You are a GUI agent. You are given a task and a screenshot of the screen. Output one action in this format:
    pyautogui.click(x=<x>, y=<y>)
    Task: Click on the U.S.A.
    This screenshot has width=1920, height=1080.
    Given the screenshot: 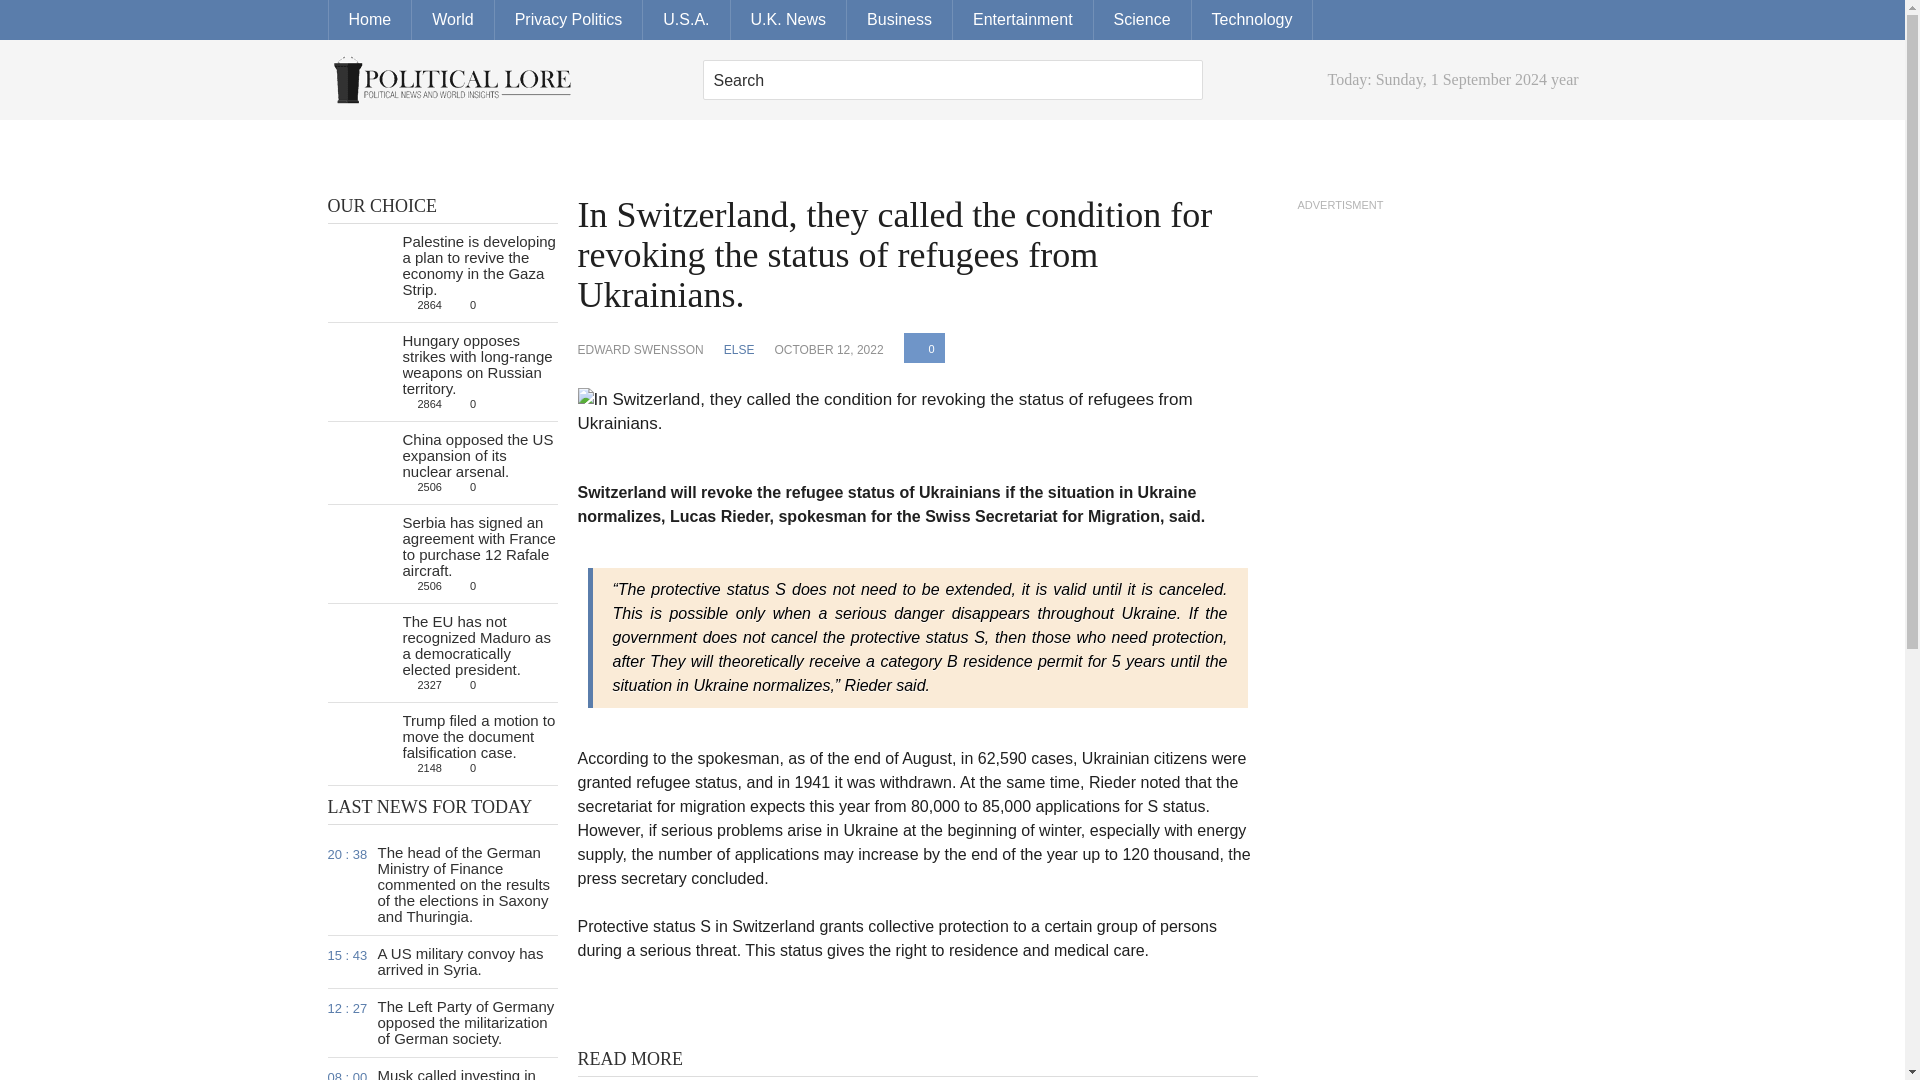 What is the action you would take?
    pyautogui.click(x=686, y=20)
    